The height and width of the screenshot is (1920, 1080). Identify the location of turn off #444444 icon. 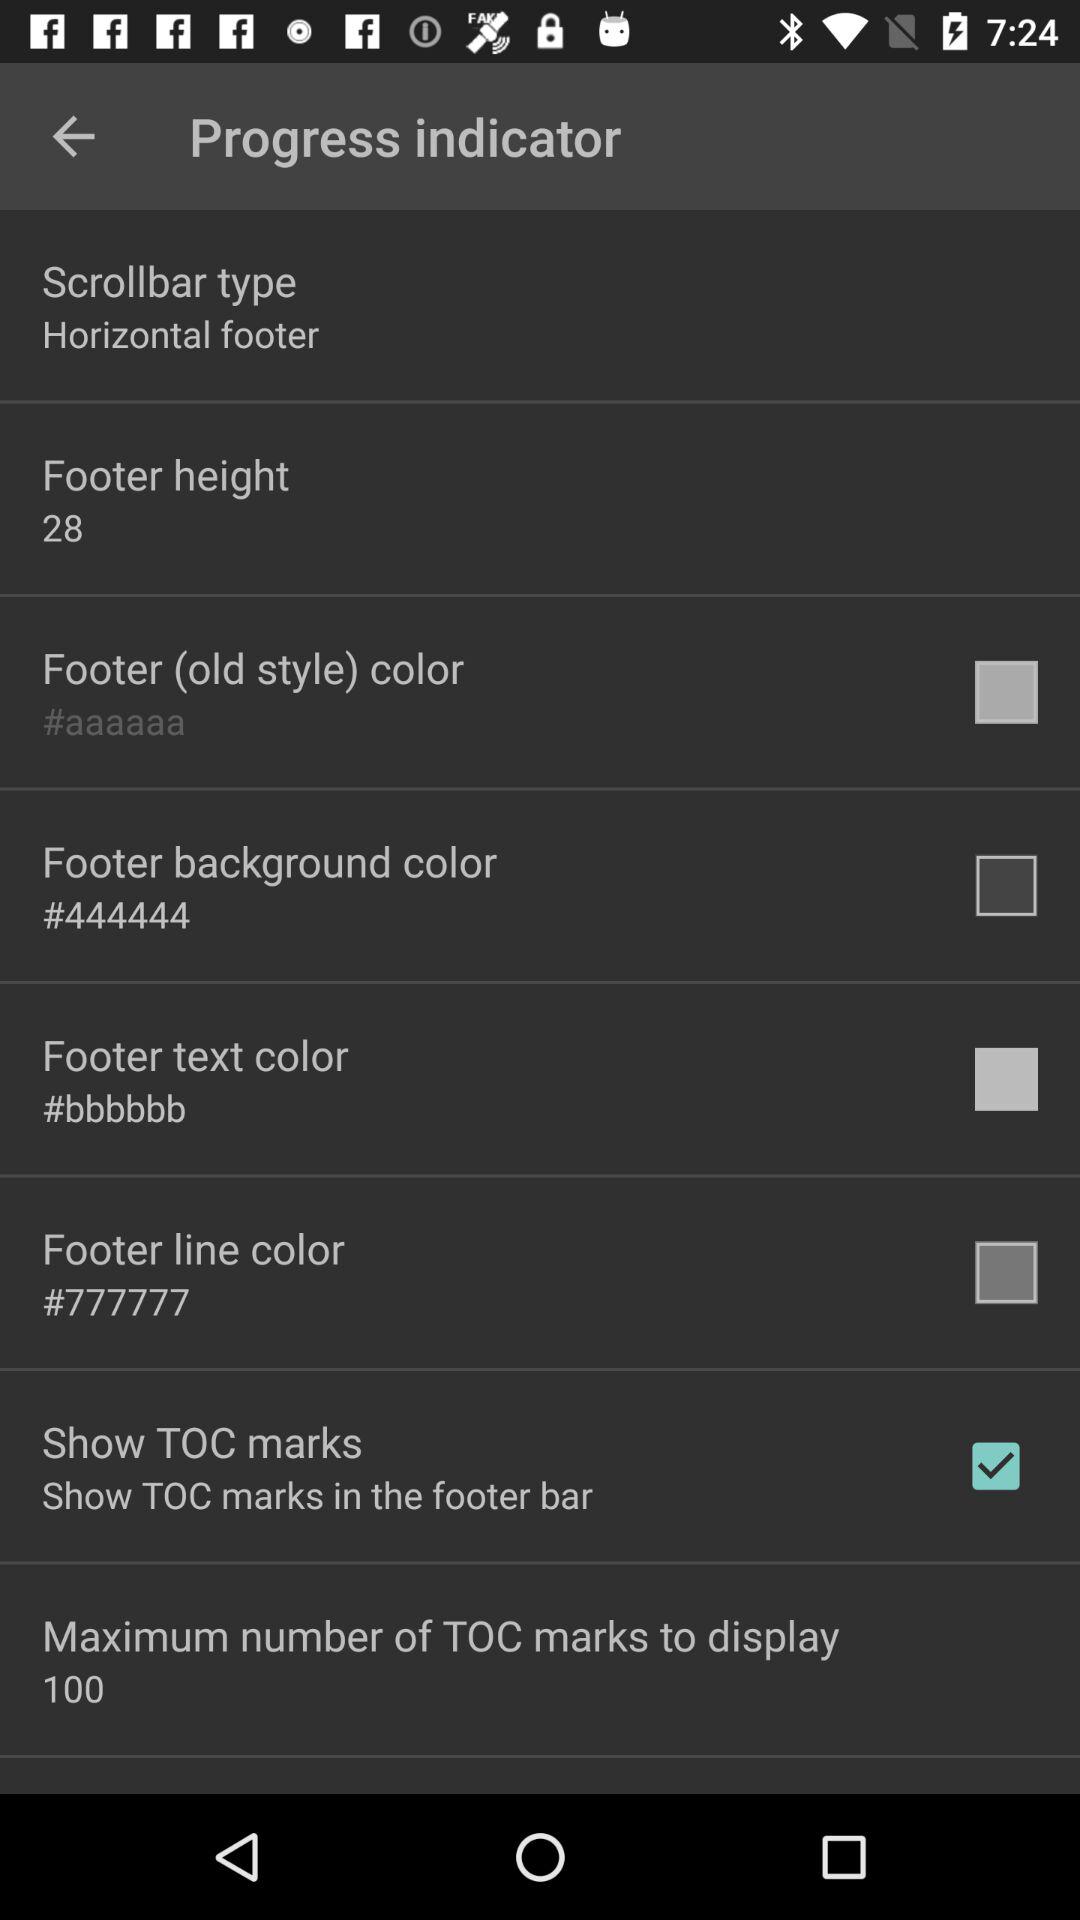
(116, 914).